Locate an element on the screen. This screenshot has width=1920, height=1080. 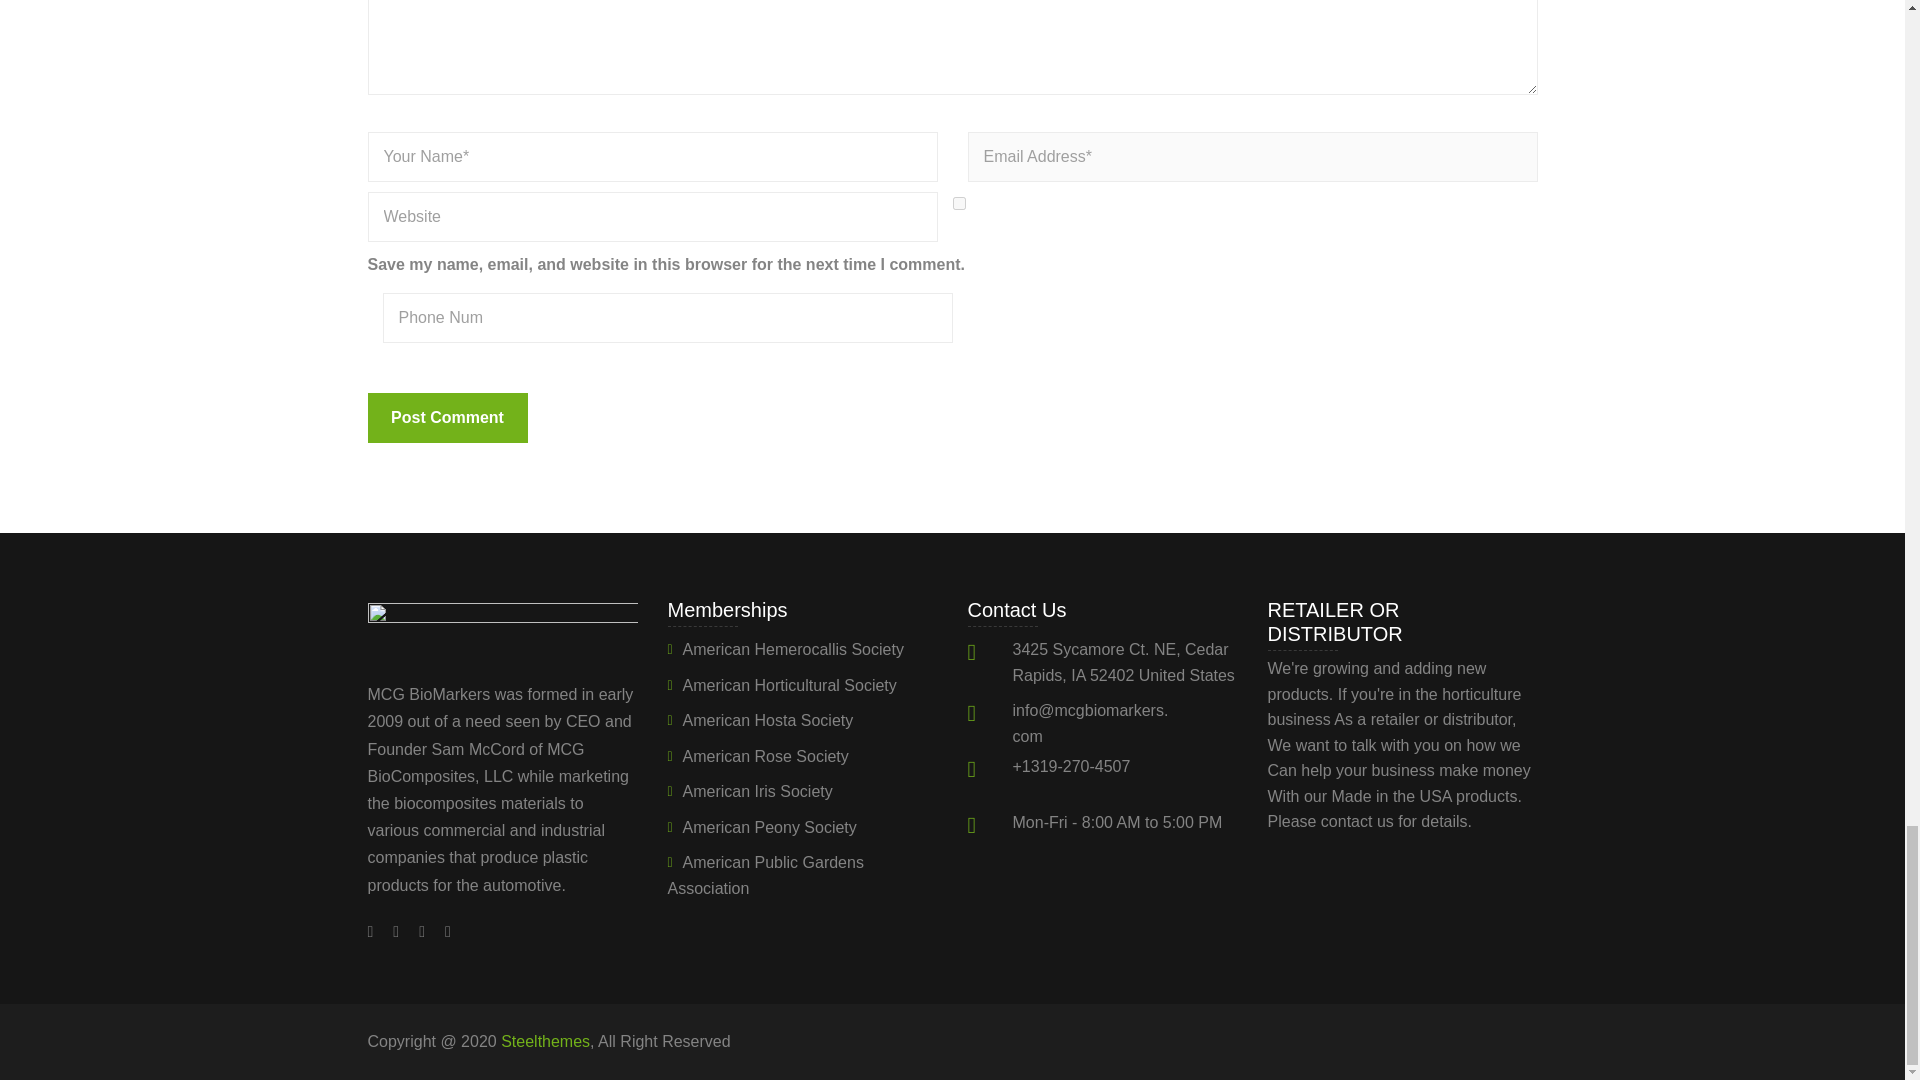
Twitter is located at coordinates (395, 931).